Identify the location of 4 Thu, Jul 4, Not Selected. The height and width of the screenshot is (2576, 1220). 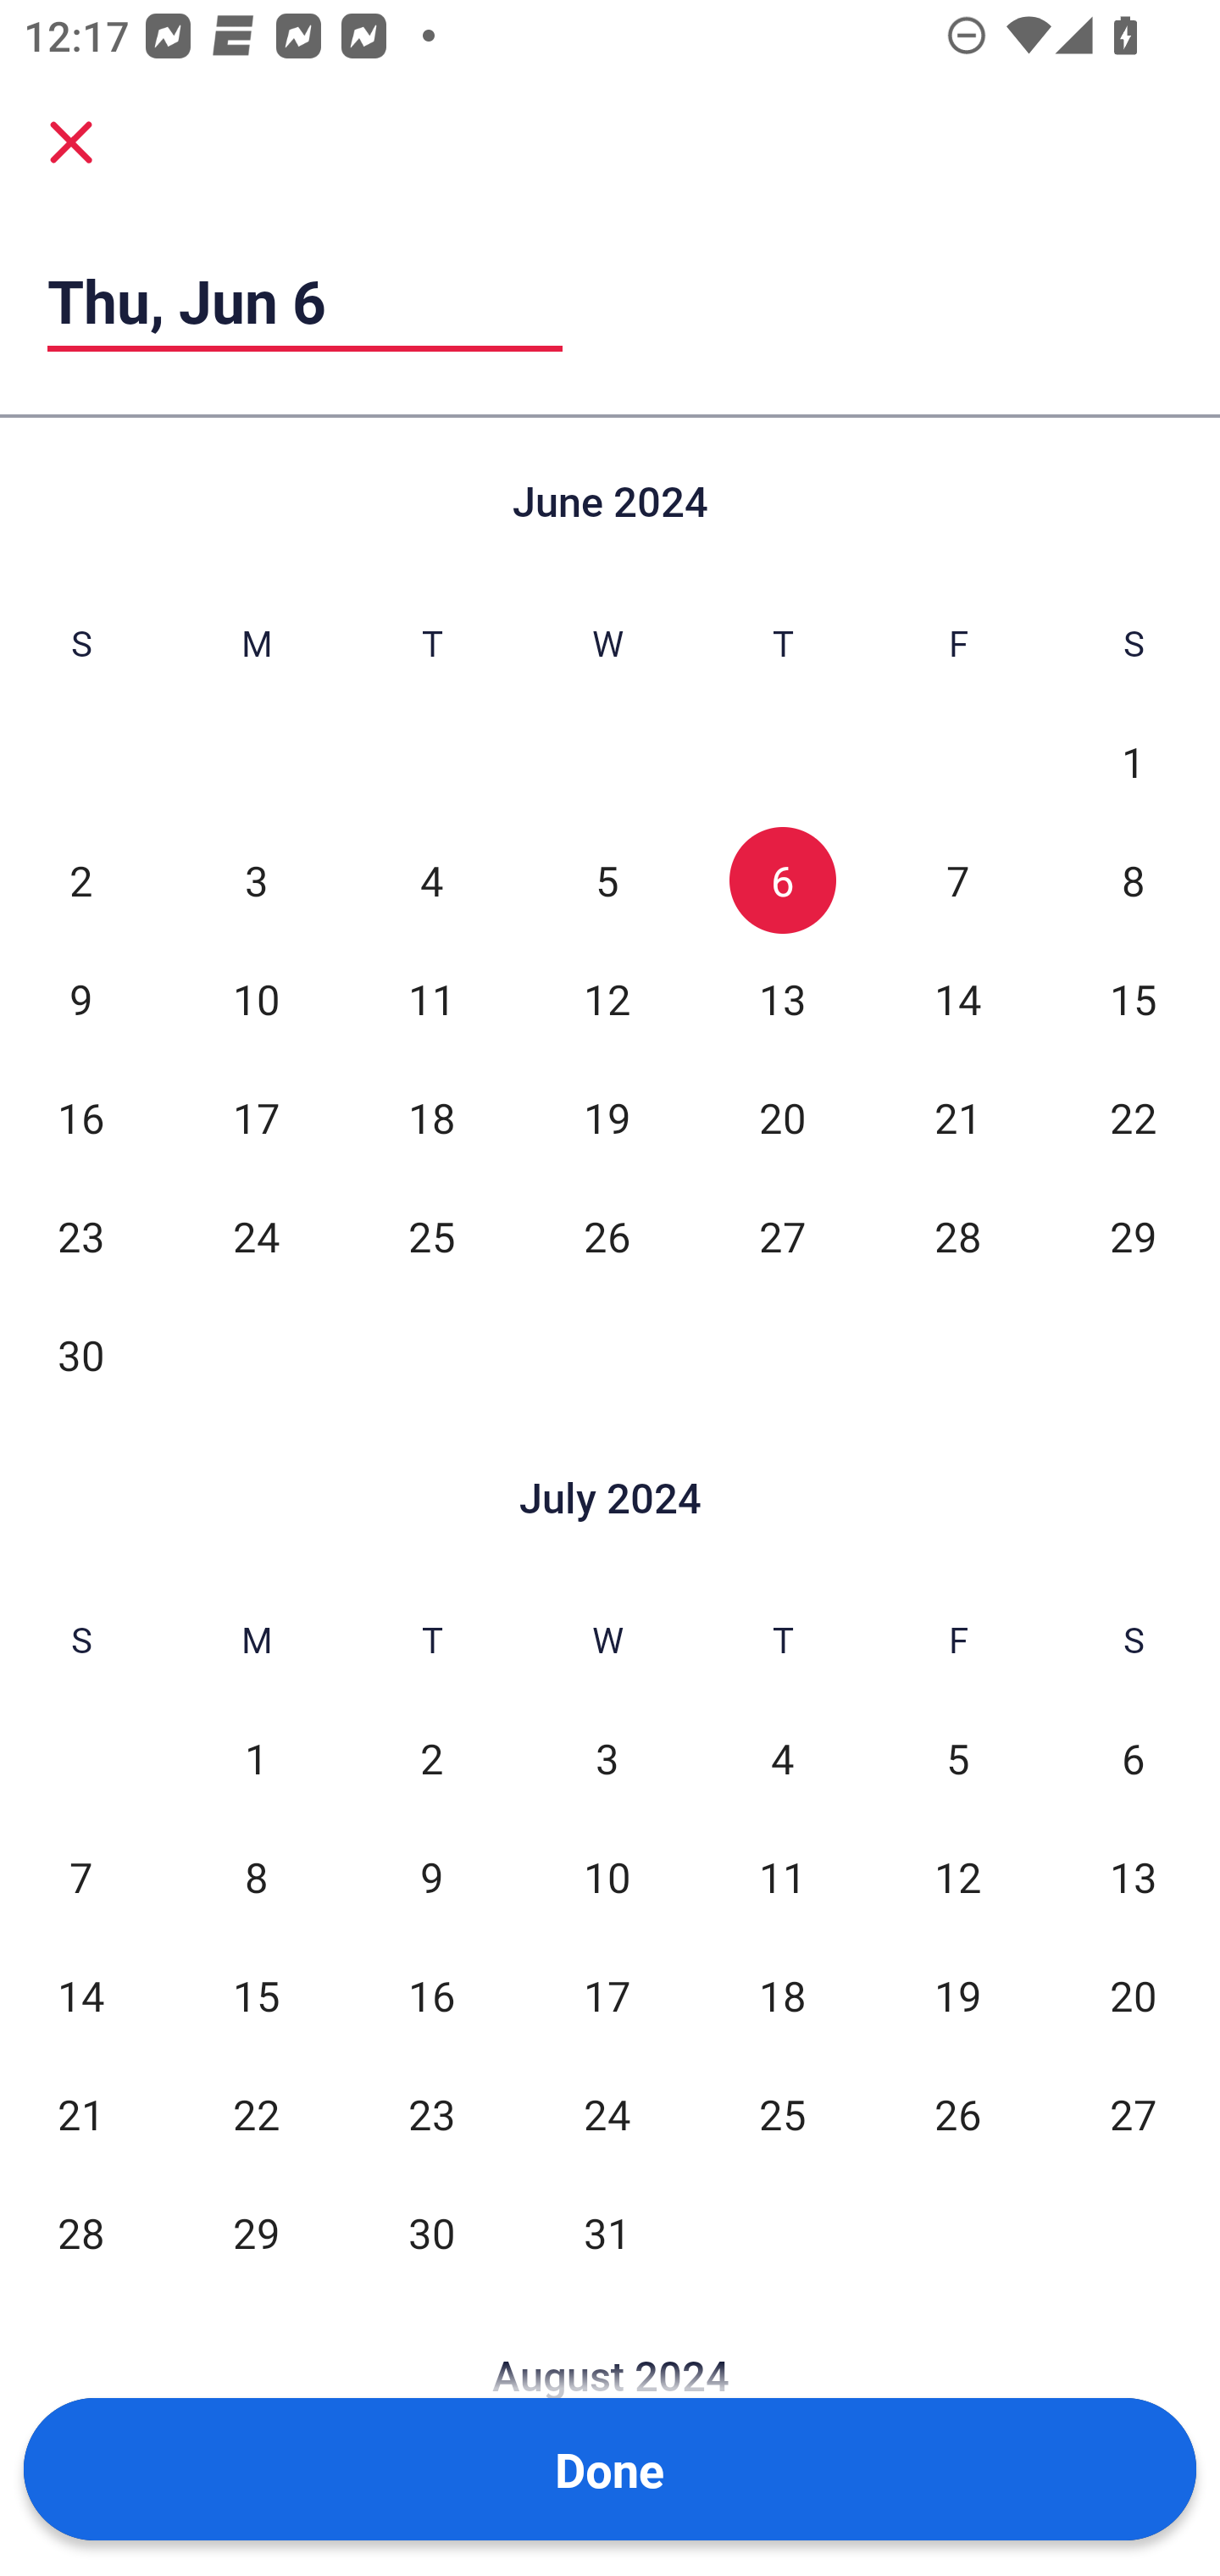
(782, 1759).